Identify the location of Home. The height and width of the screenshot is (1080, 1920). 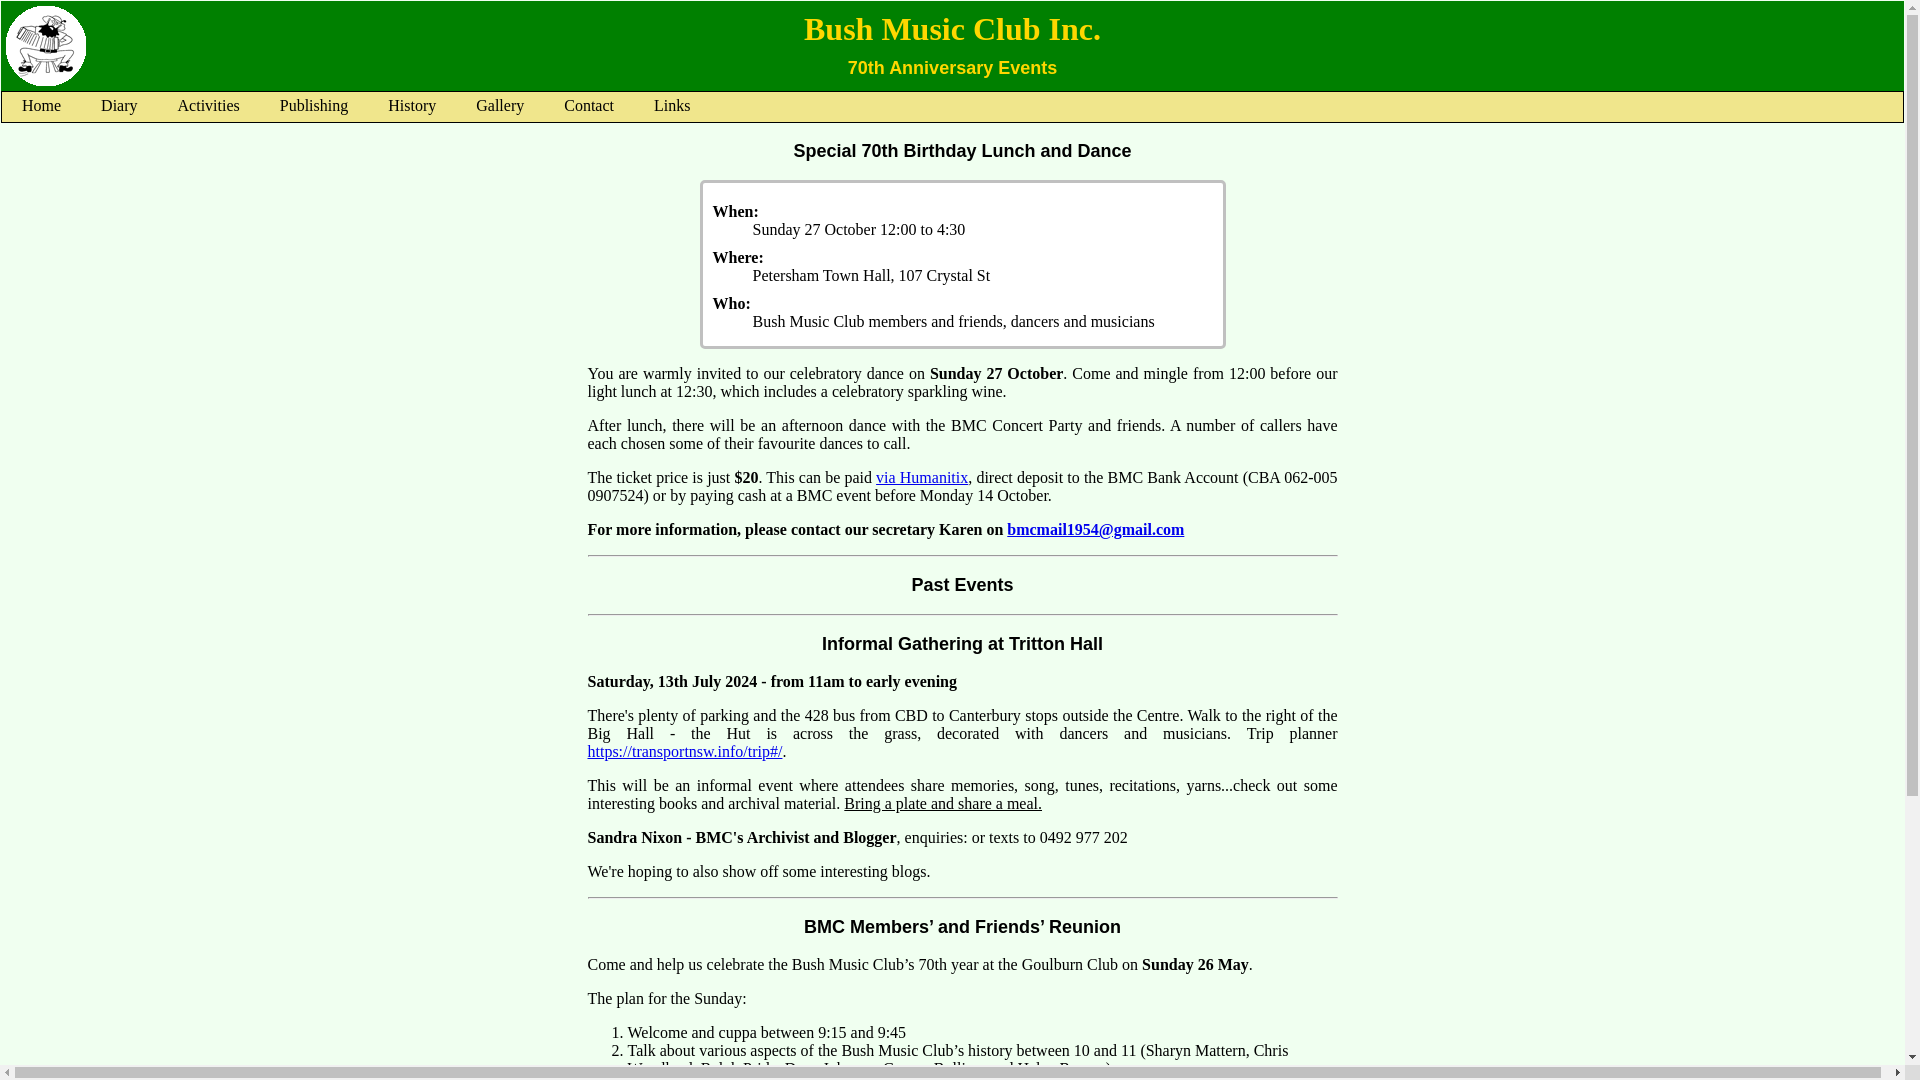
(40, 105).